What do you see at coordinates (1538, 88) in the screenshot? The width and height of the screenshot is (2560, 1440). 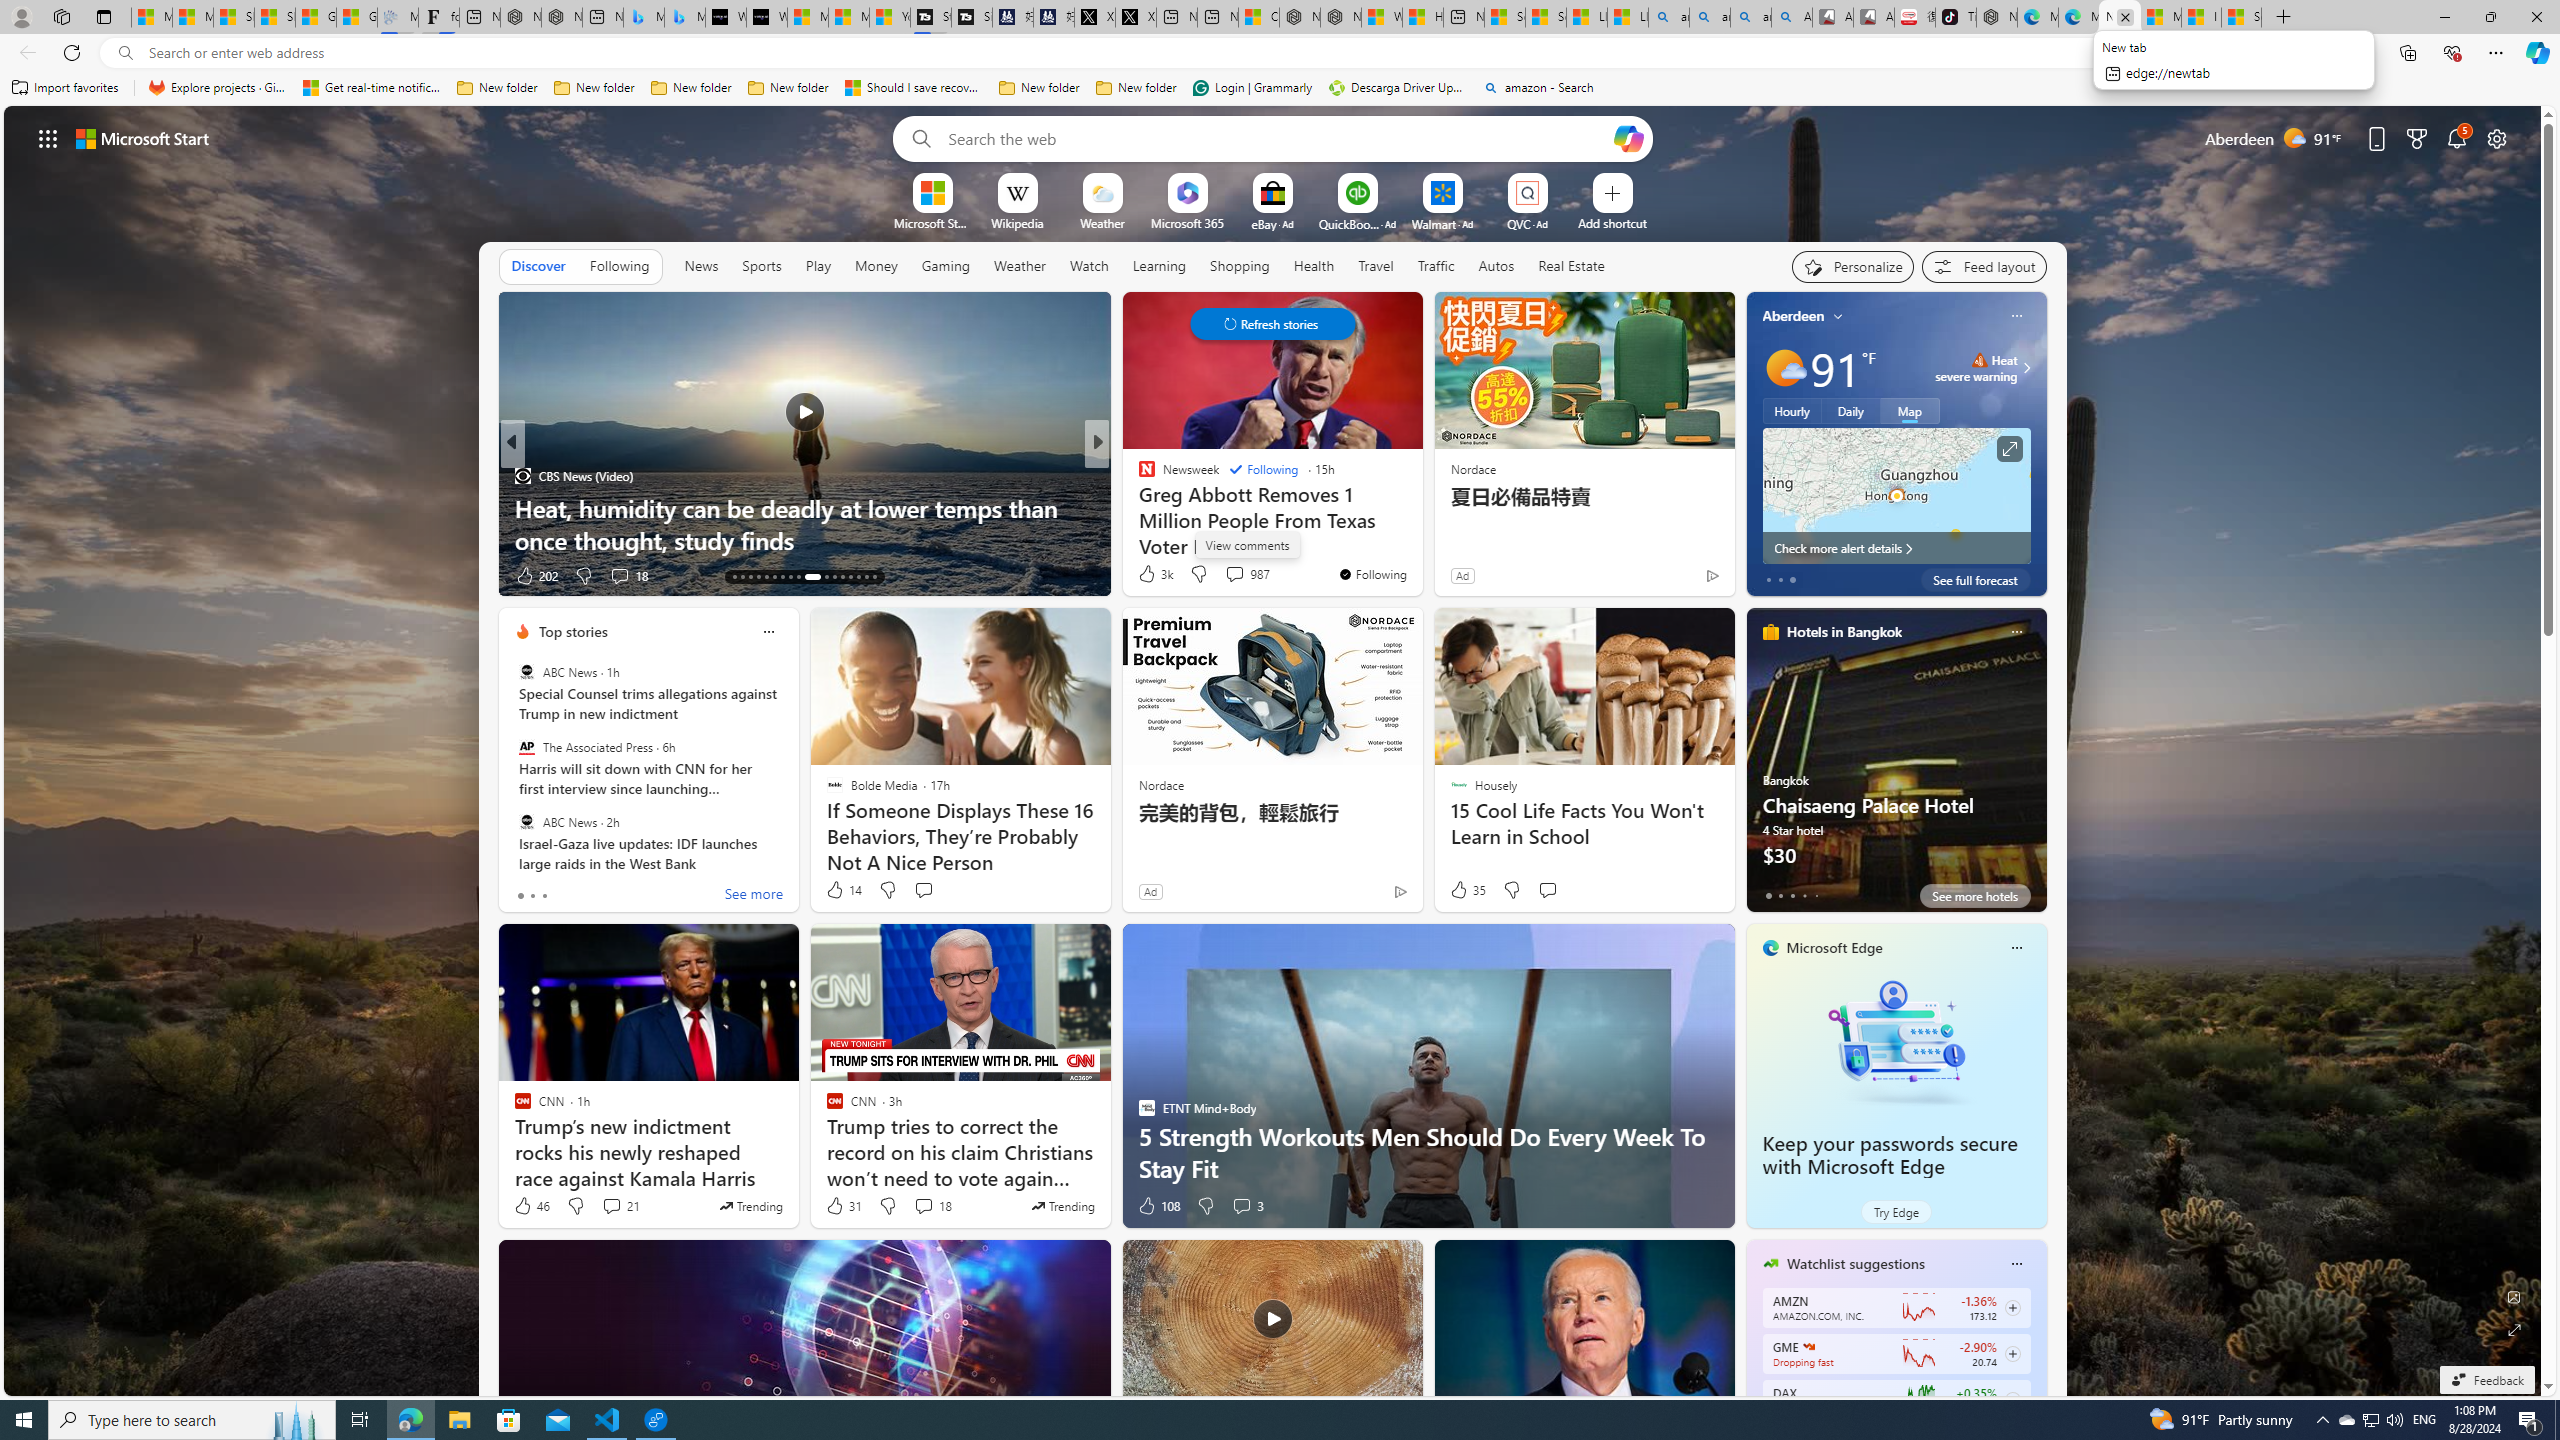 I see `amazon - Search` at bounding box center [1538, 88].